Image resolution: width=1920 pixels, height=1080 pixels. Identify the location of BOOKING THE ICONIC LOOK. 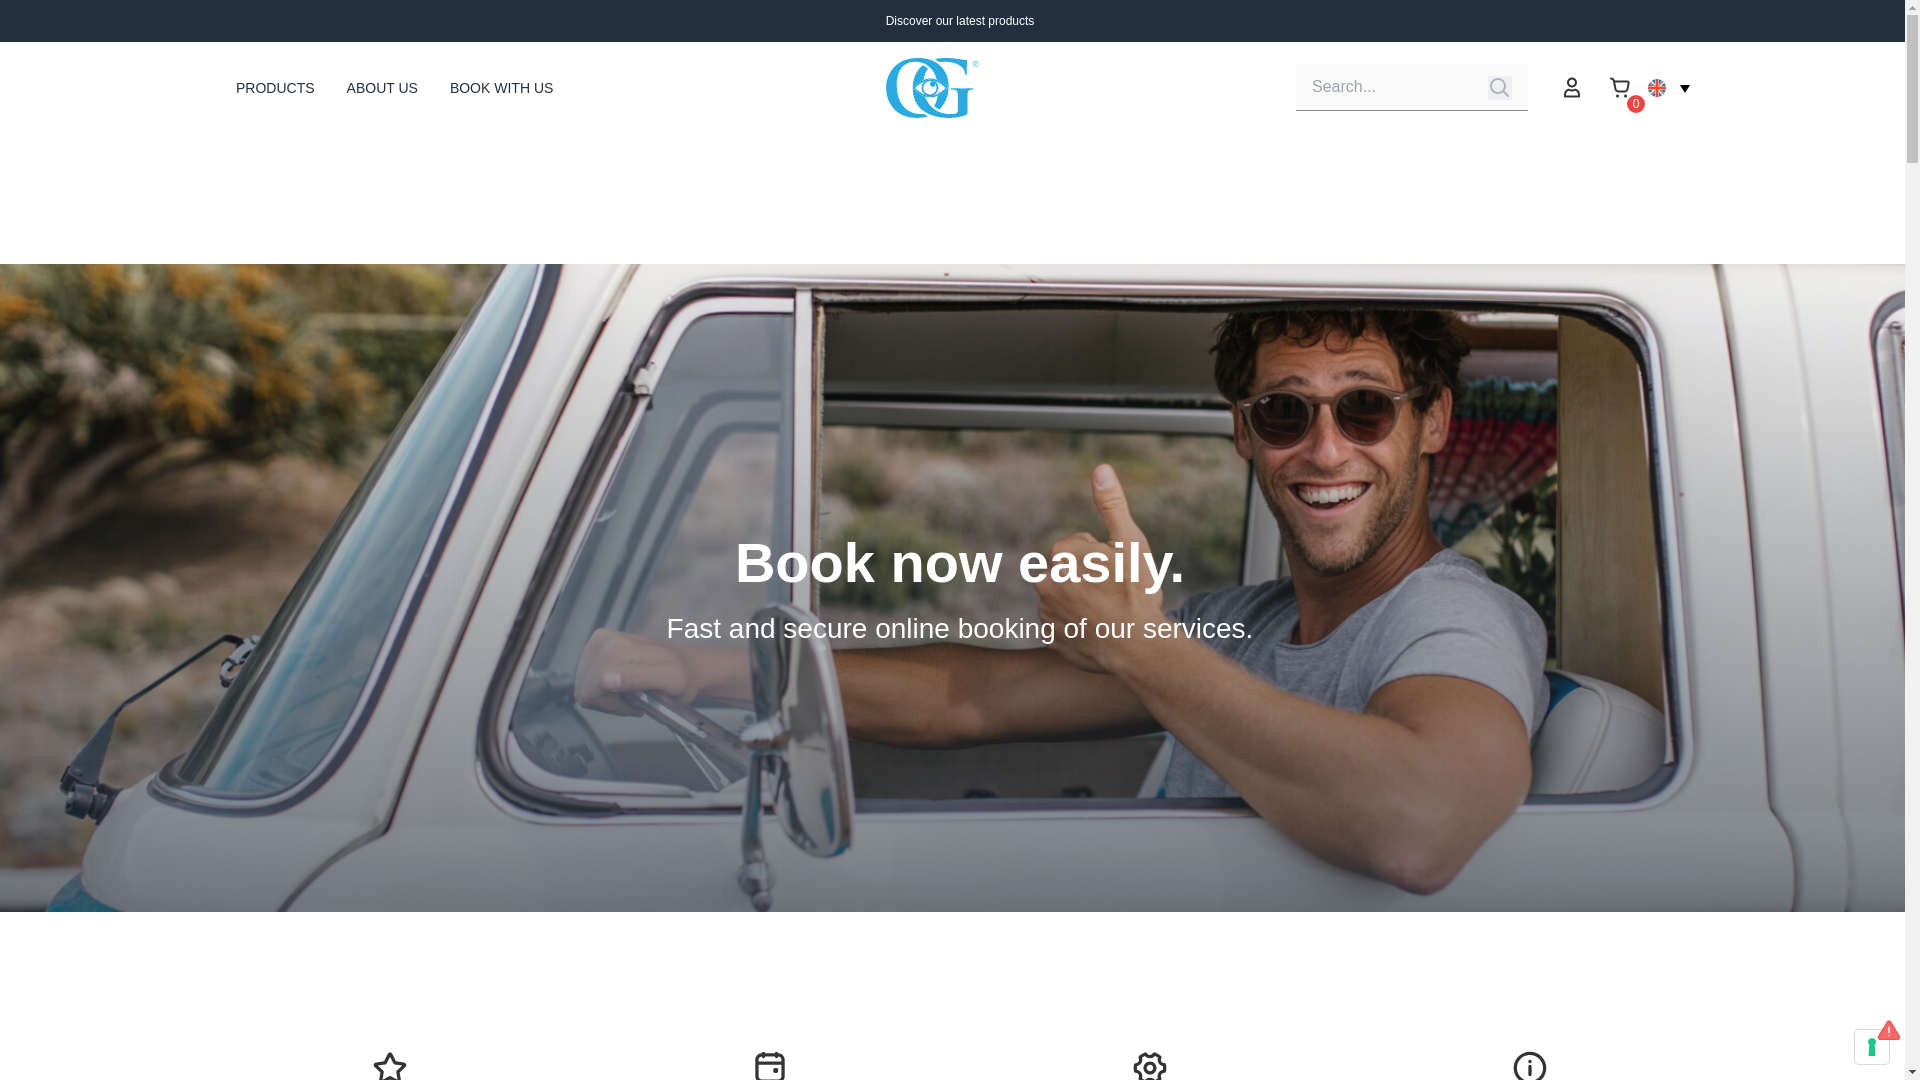
(390, 1056).